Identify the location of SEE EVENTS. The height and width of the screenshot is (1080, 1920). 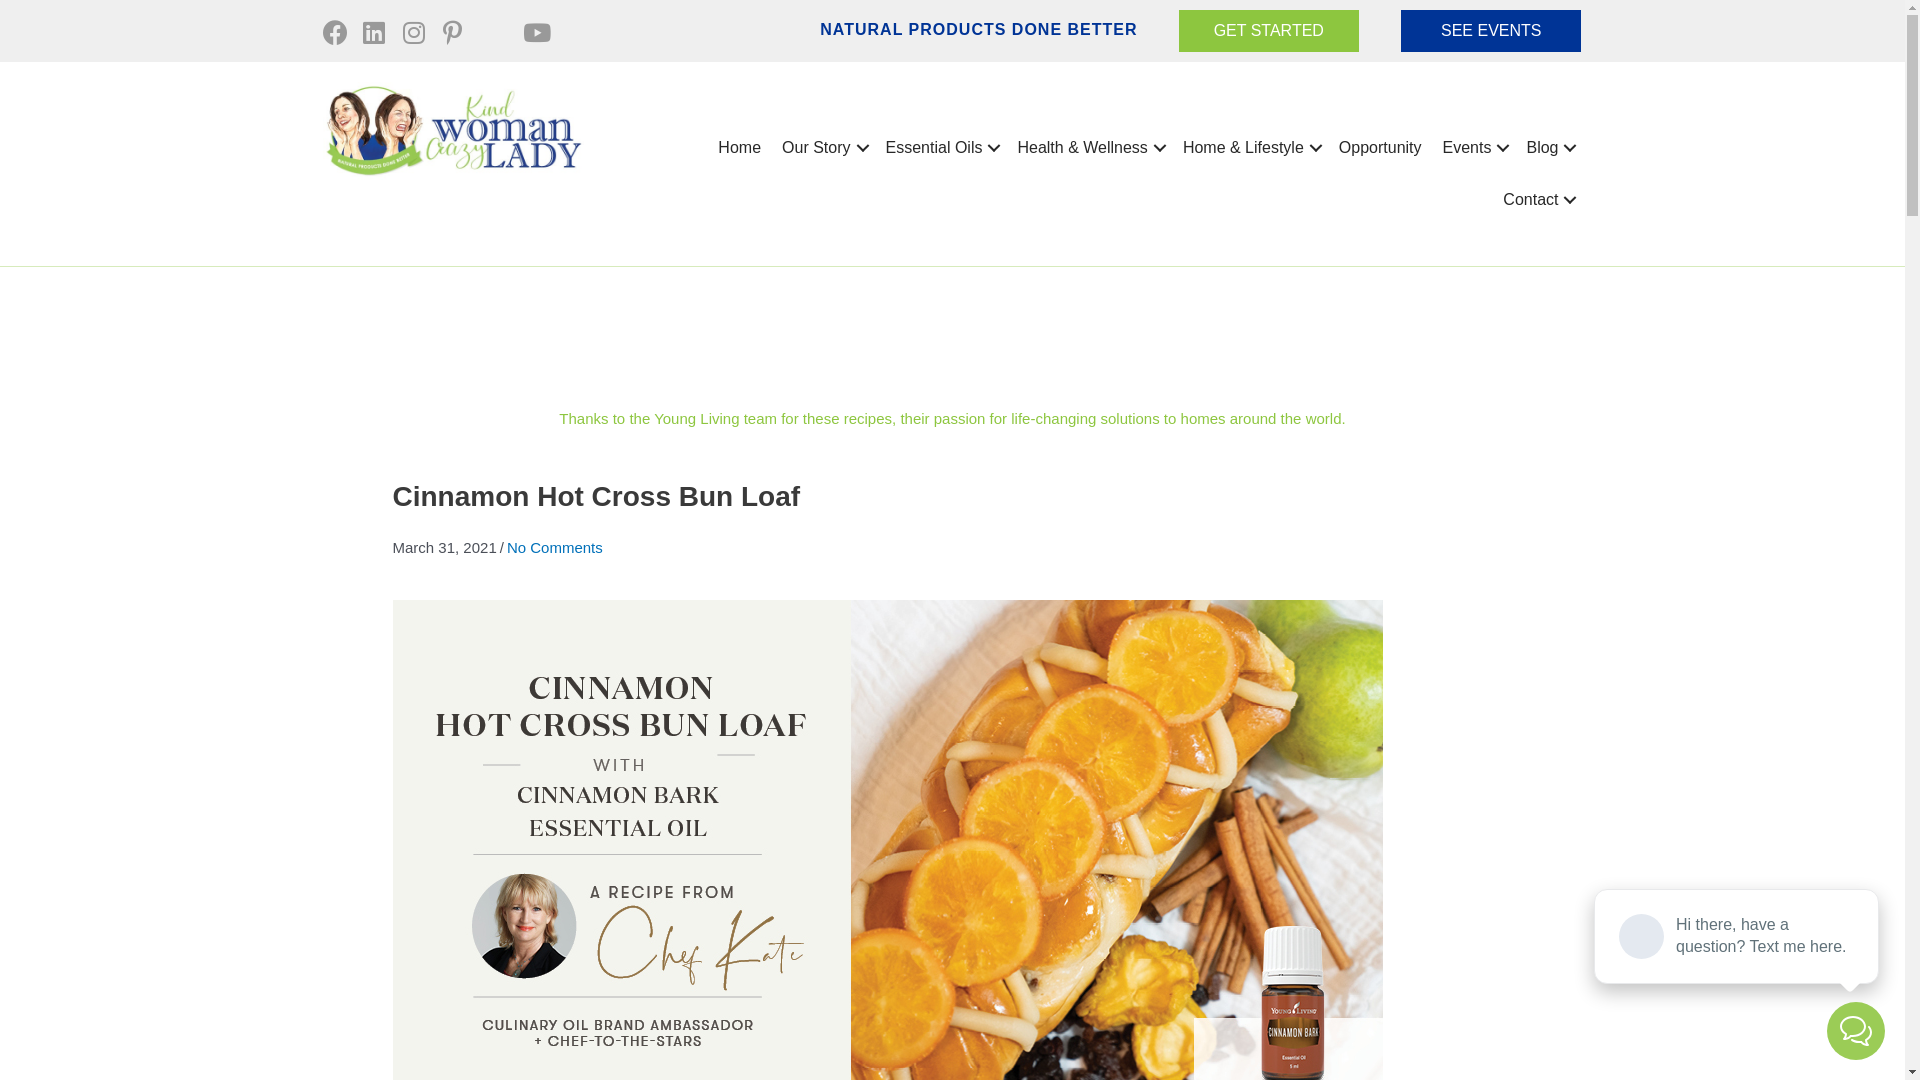
(1491, 31).